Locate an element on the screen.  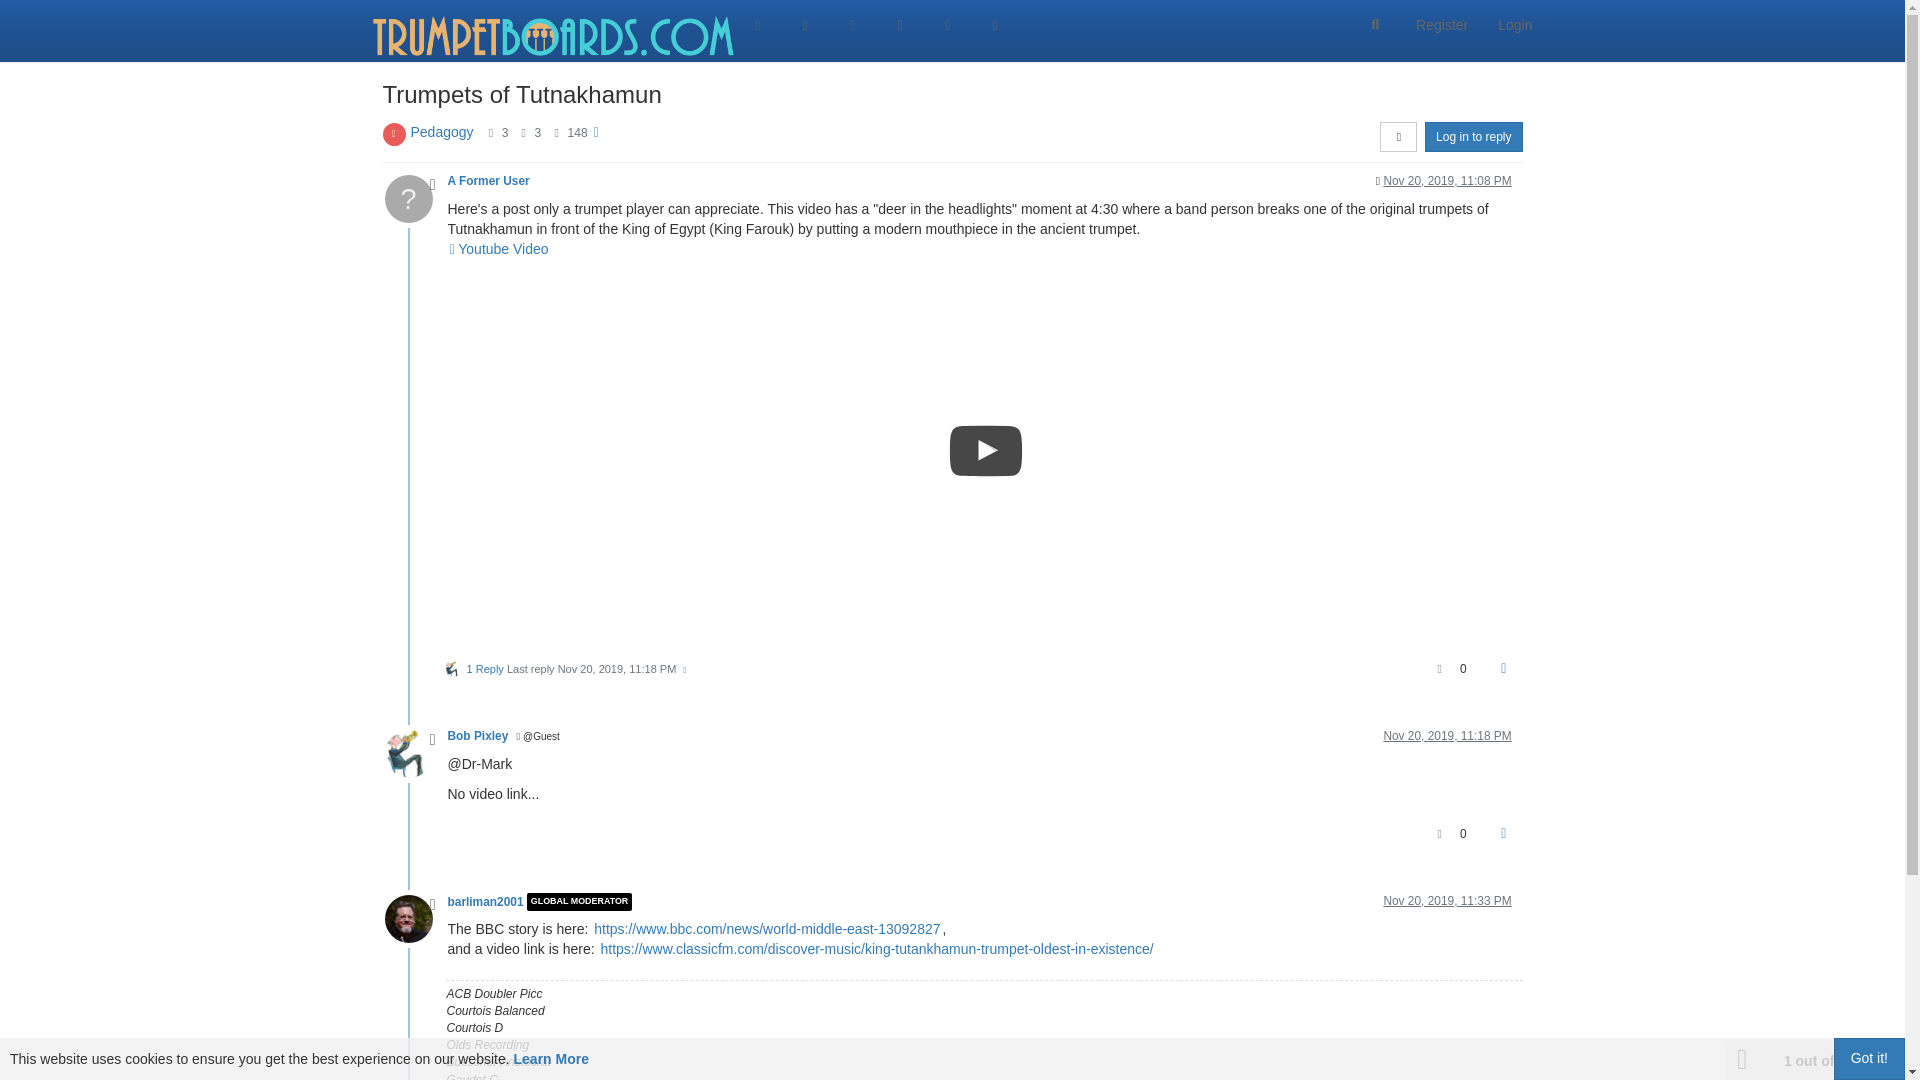
Register is located at coordinates (1442, 24).